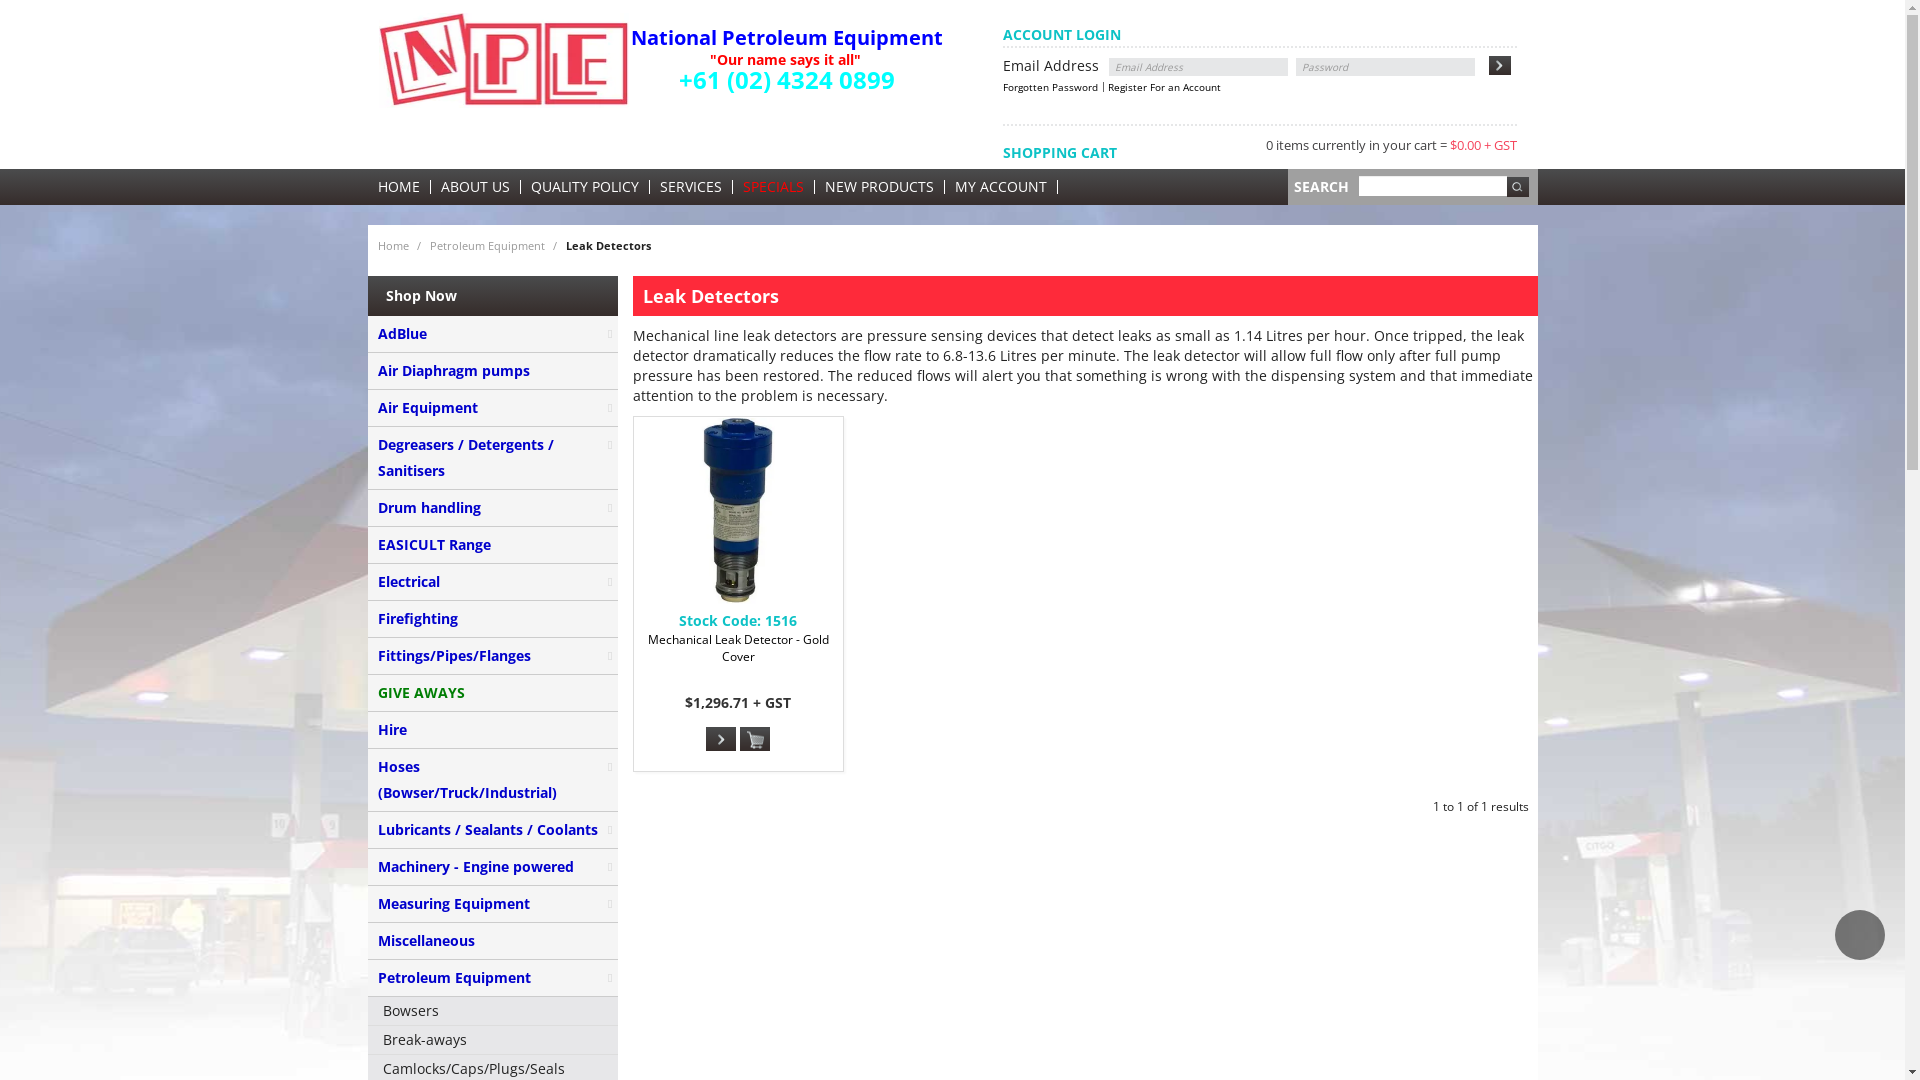  I want to click on Machinery - Engine powered, so click(493, 868).